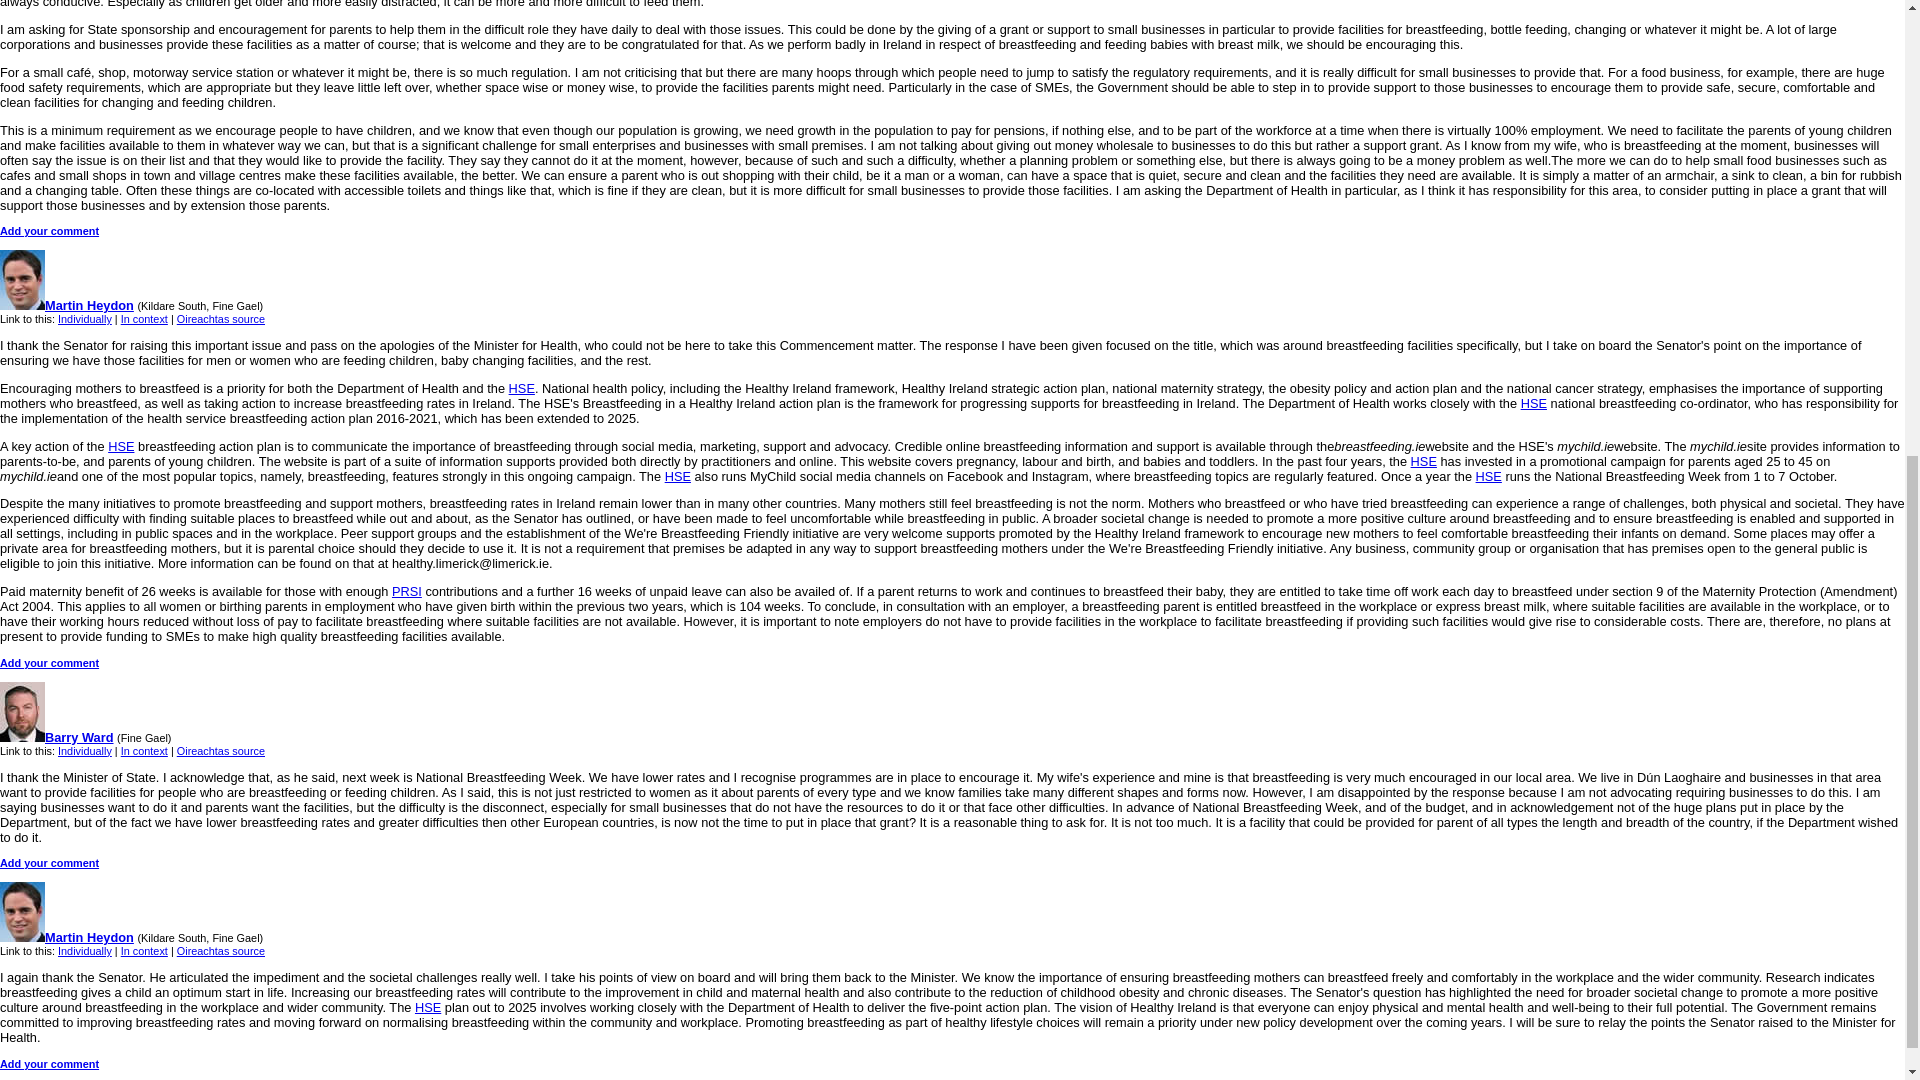 This screenshot has height=1080, width=1920. I want to click on PRSI, so click(406, 592).